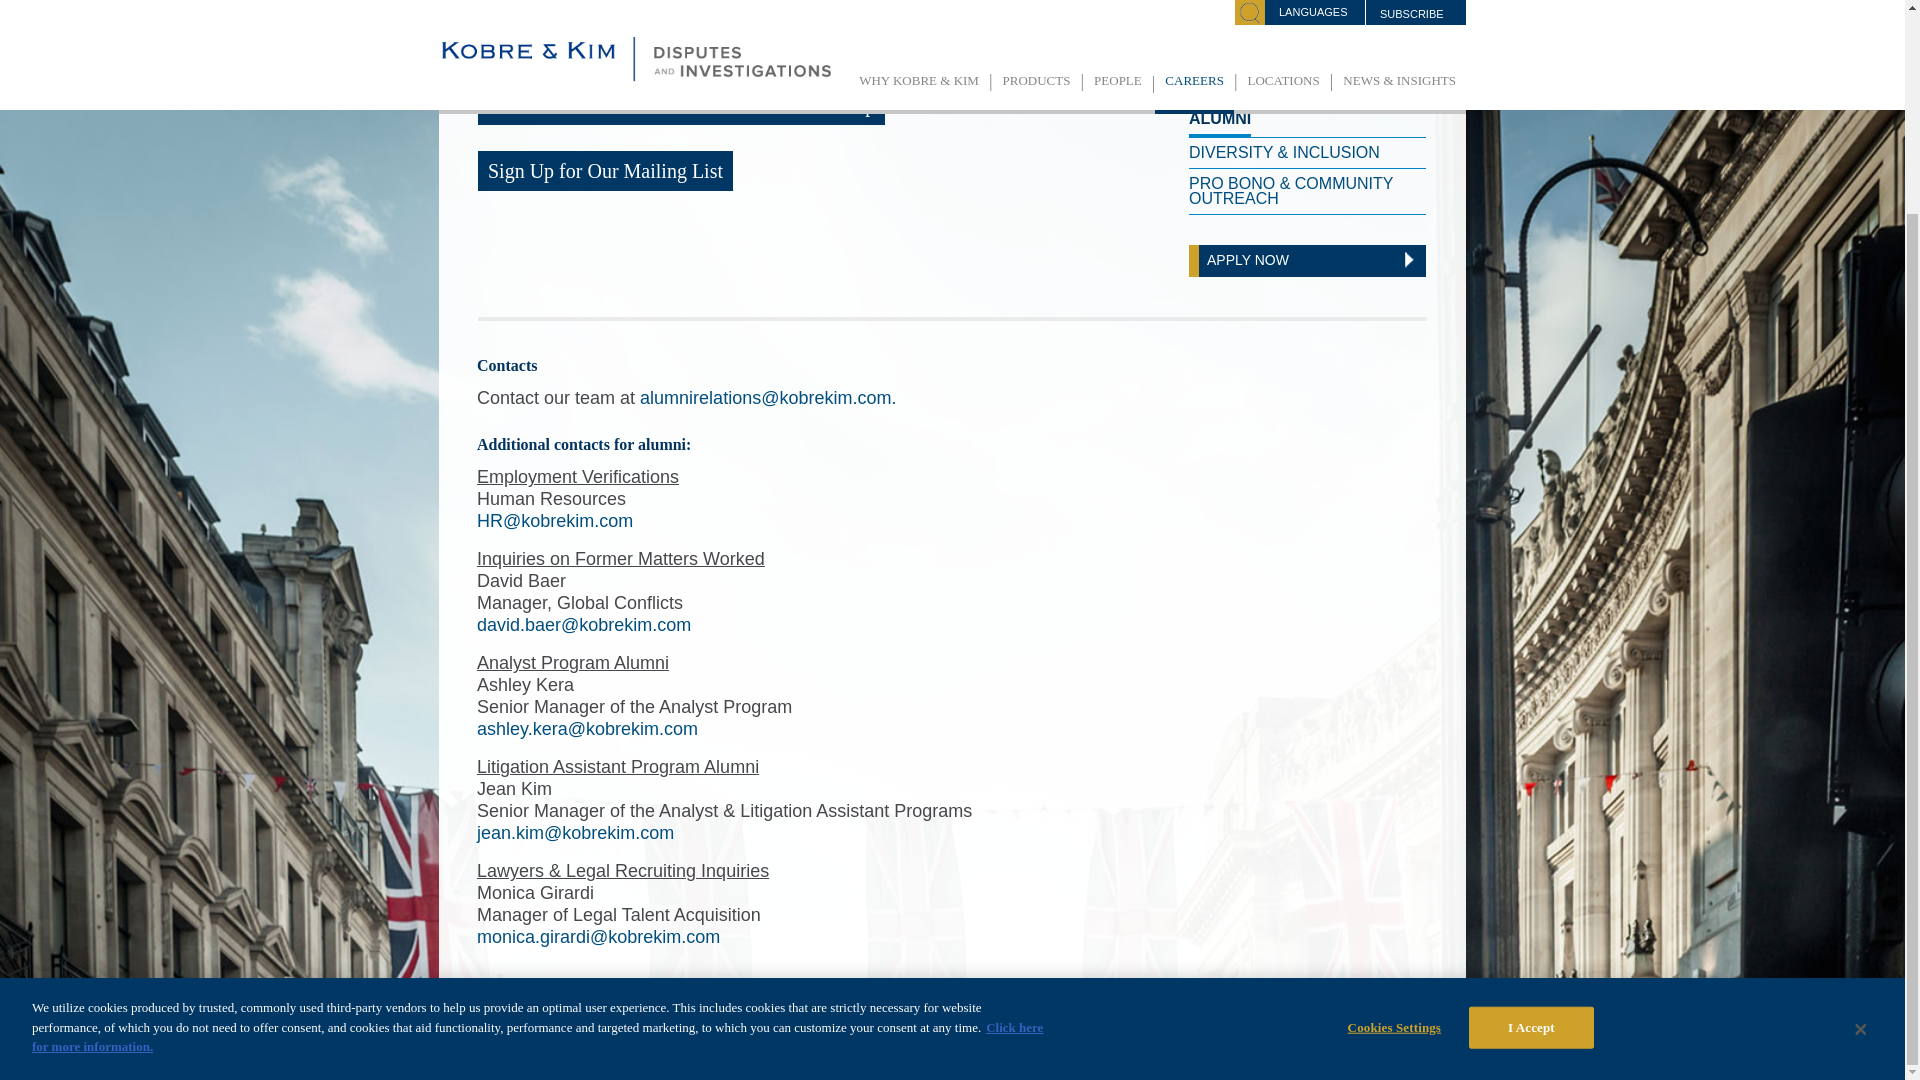  I want to click on Sign Up for Our Mailing List, so click(606, 171).